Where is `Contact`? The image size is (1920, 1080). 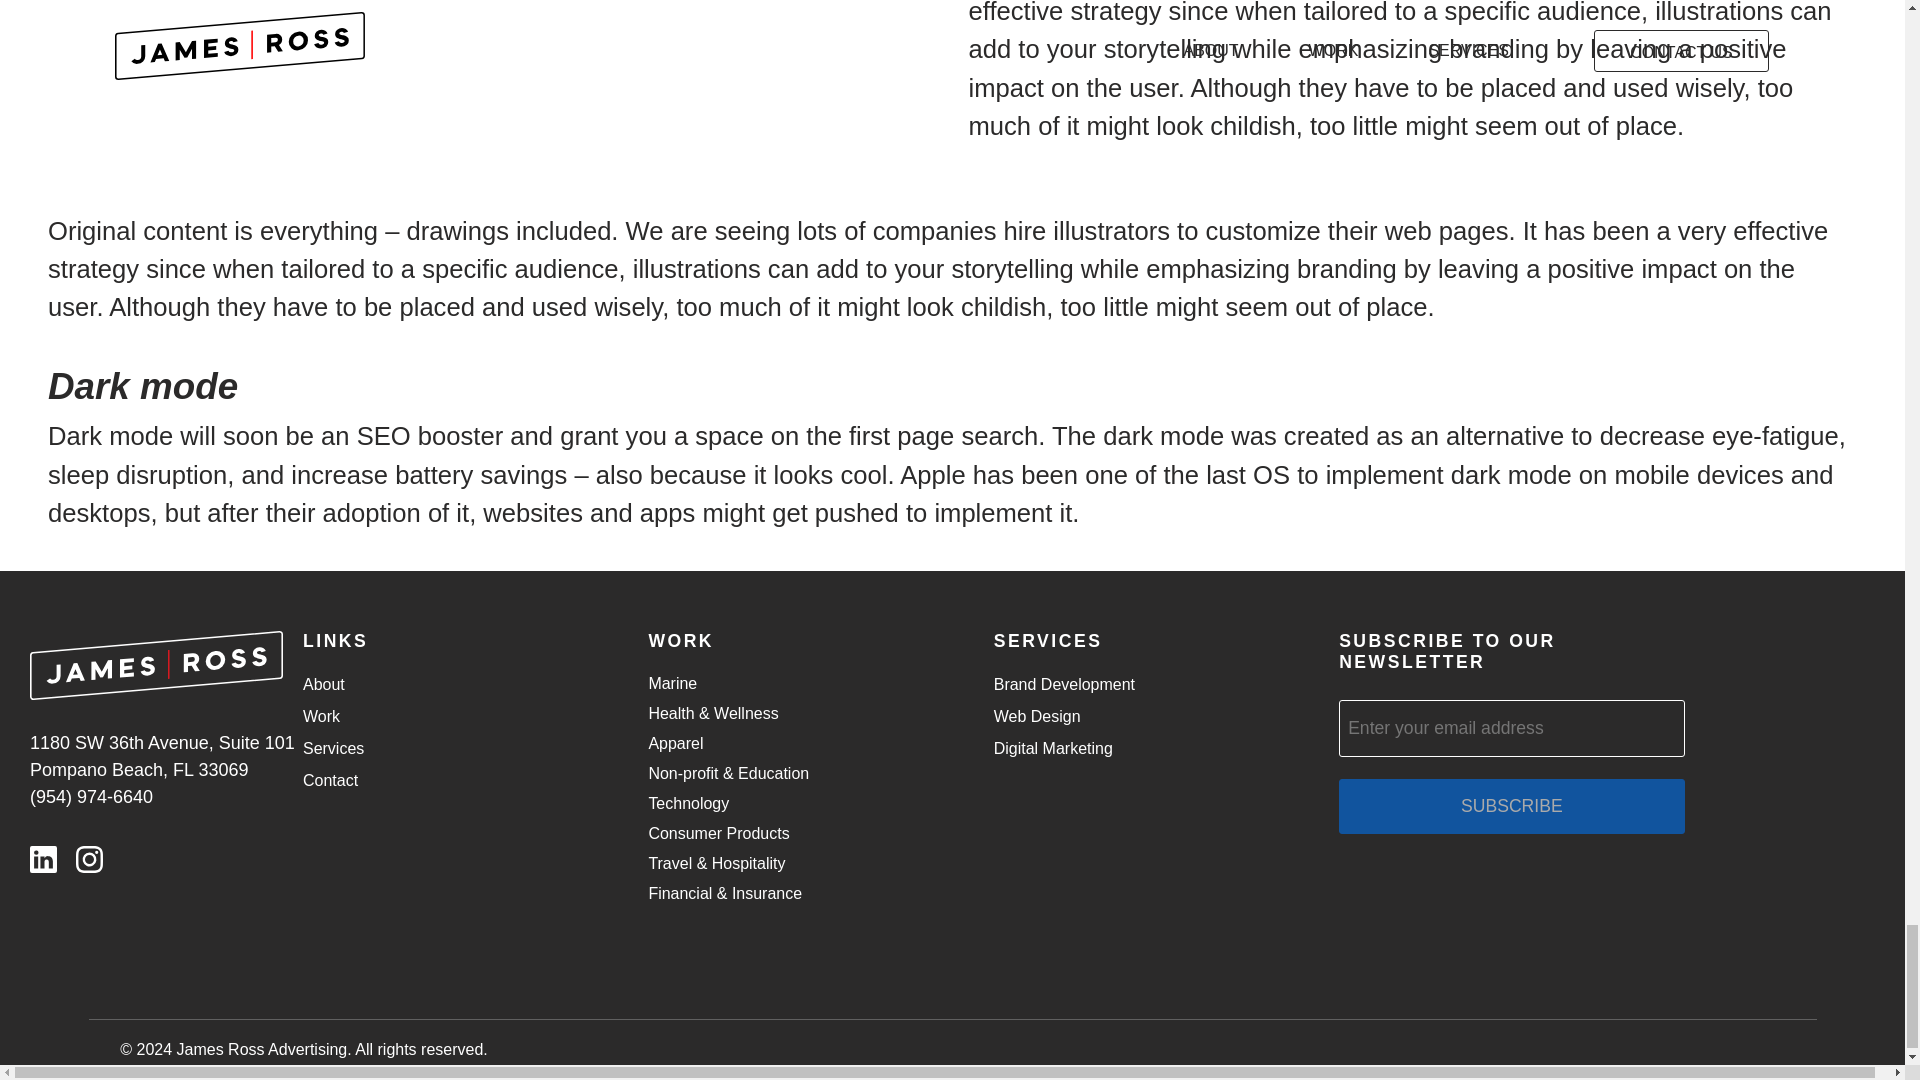
Contact is located at coordinates (330, 780).